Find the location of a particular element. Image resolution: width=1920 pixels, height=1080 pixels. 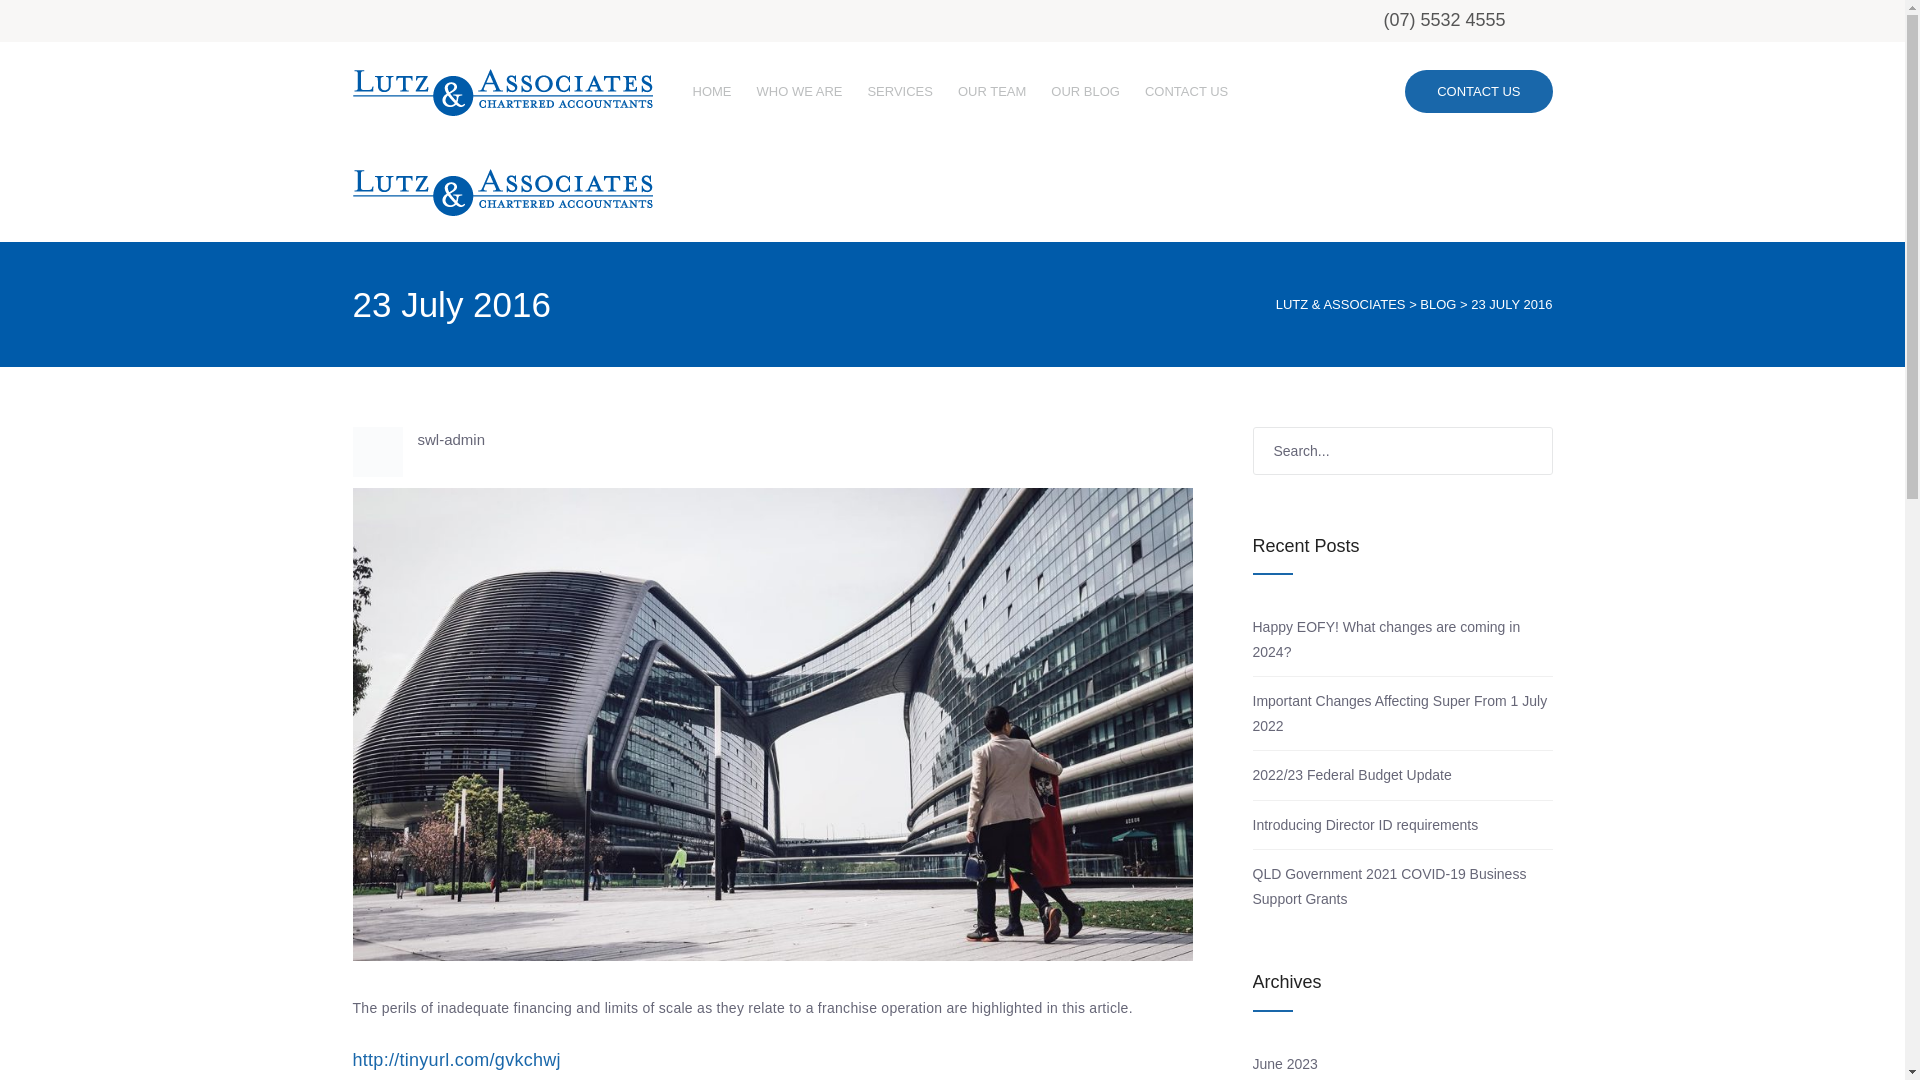

Important Changes Affecting Super From 1 July 2022 is located at coordinates (1400, 714).